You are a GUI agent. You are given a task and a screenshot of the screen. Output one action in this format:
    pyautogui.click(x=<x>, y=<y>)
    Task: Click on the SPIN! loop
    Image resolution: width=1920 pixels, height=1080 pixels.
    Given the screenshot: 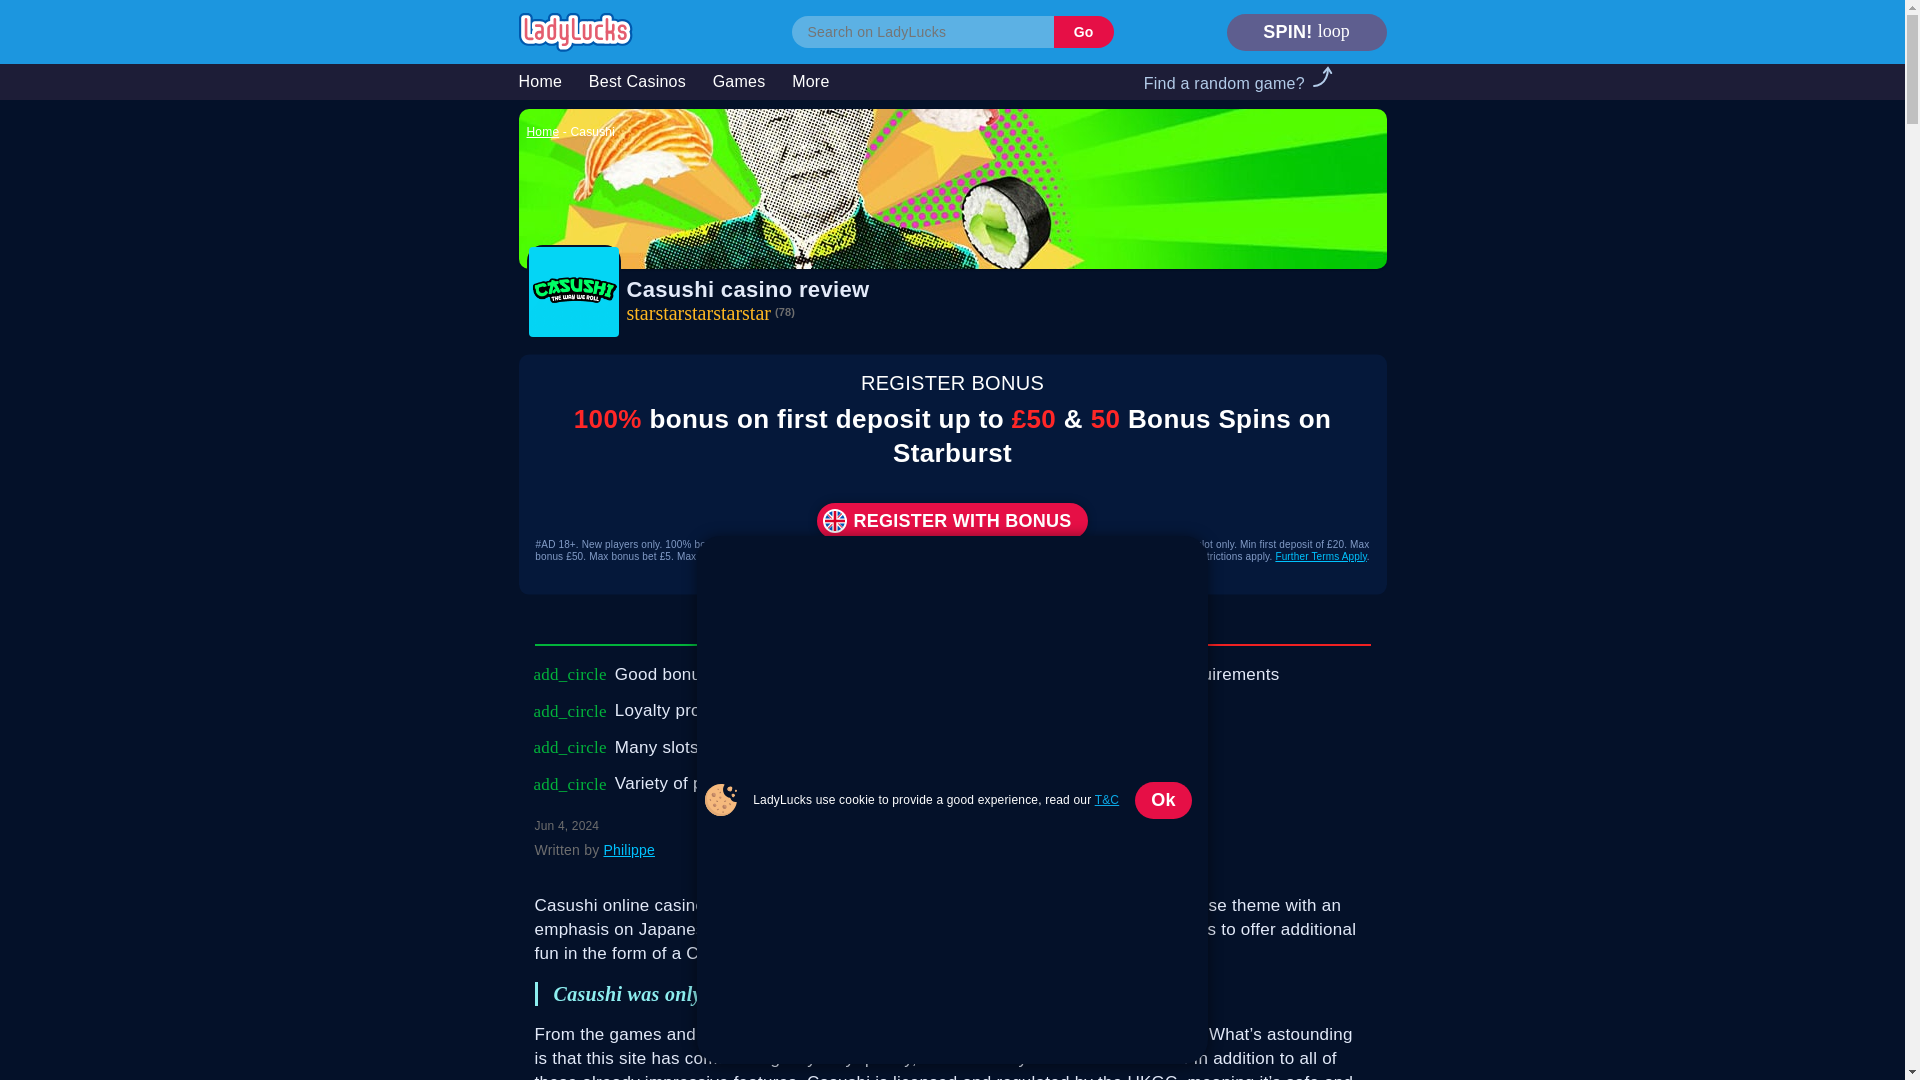 What is the action you would take?
    pyautogui.click(x=1306, y=32)
    